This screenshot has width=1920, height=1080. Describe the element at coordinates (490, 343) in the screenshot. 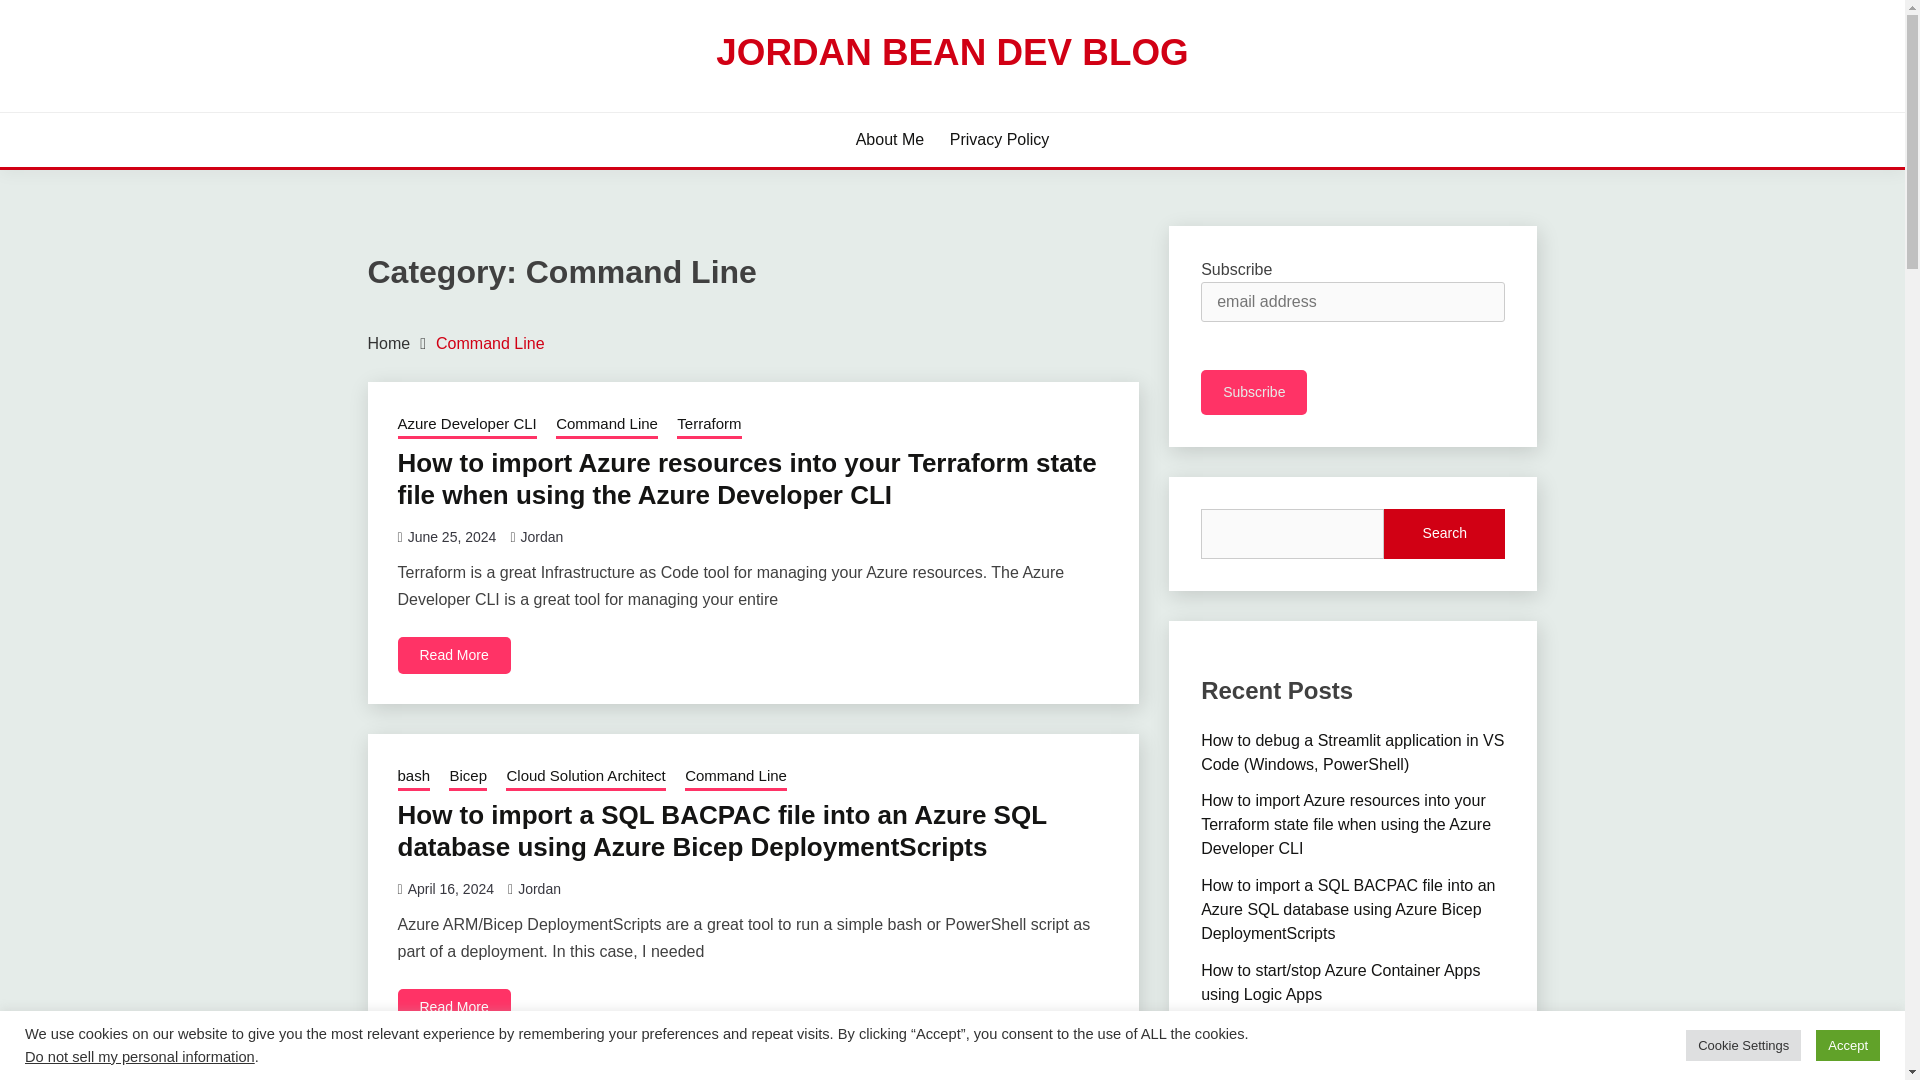

I see `Command Line` at that location.